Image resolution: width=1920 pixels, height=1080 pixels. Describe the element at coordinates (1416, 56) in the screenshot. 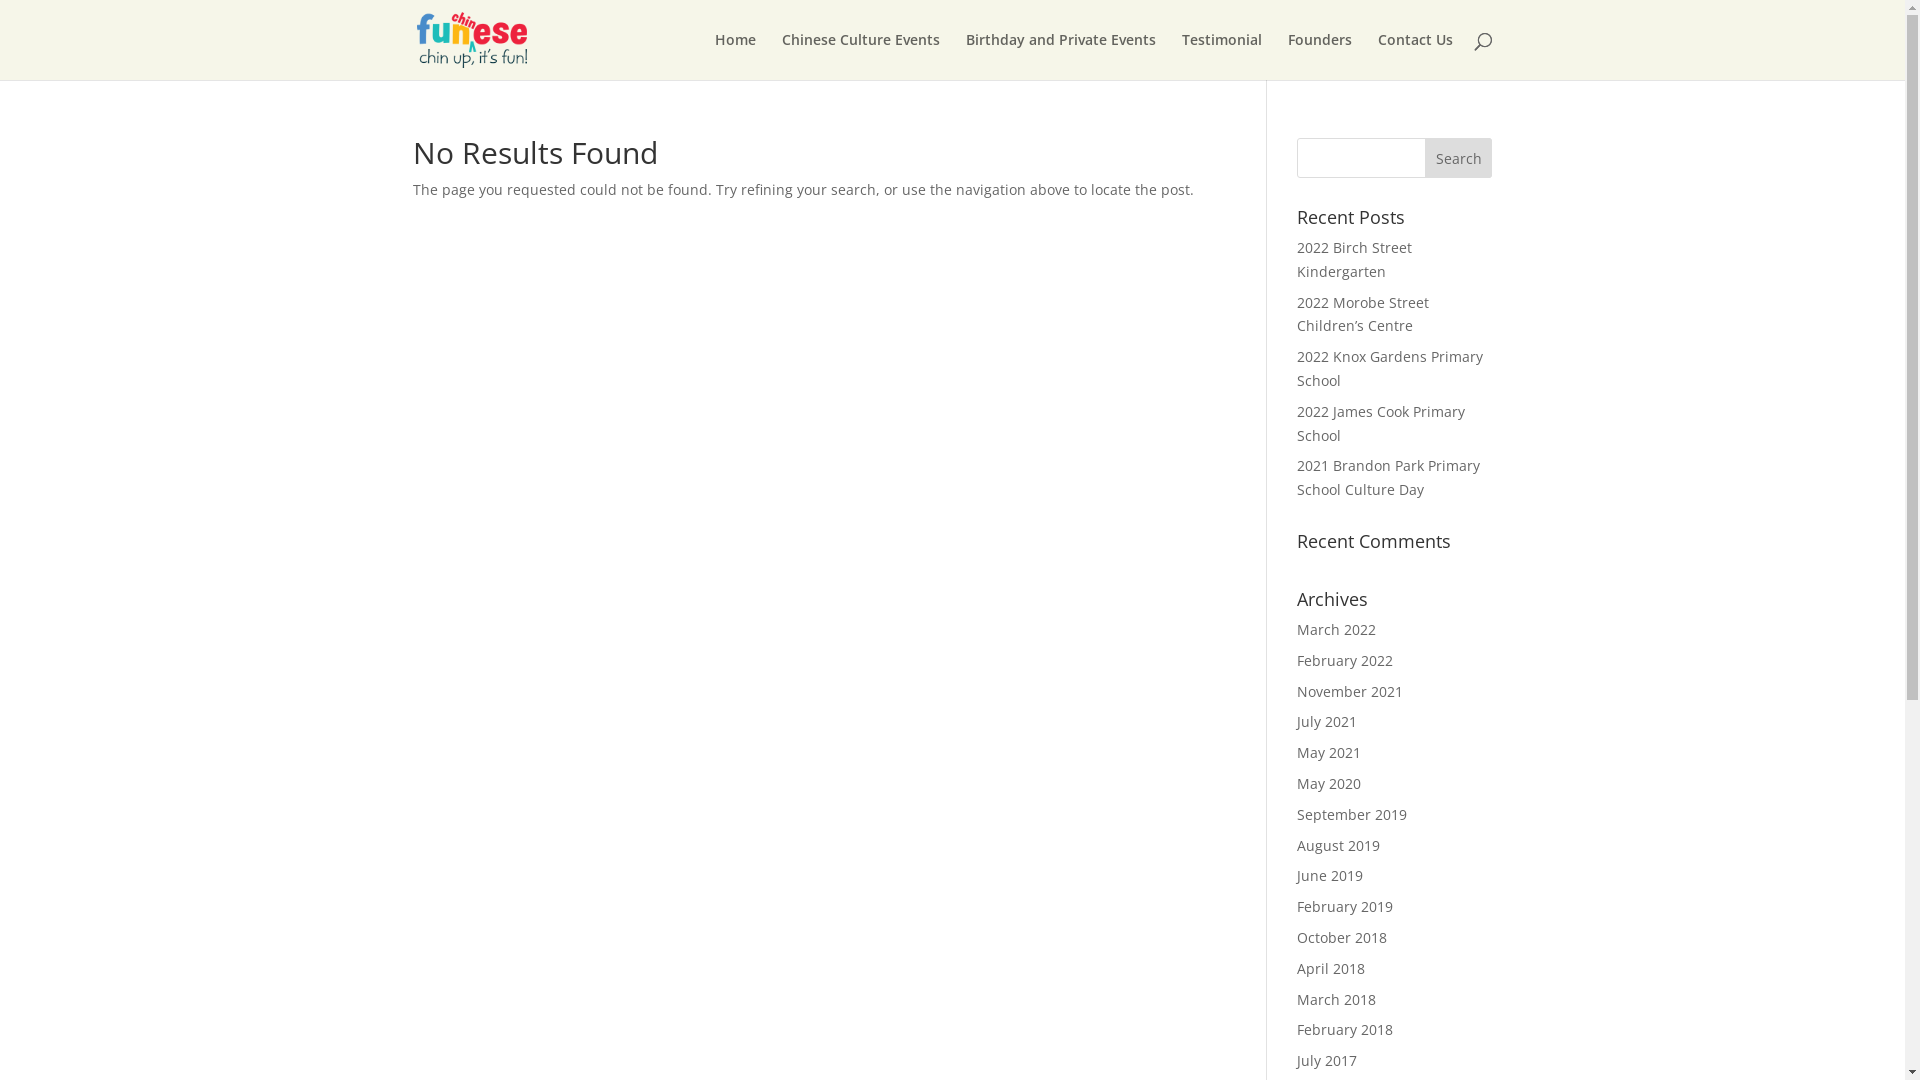

I see `Contact Us` at that location.